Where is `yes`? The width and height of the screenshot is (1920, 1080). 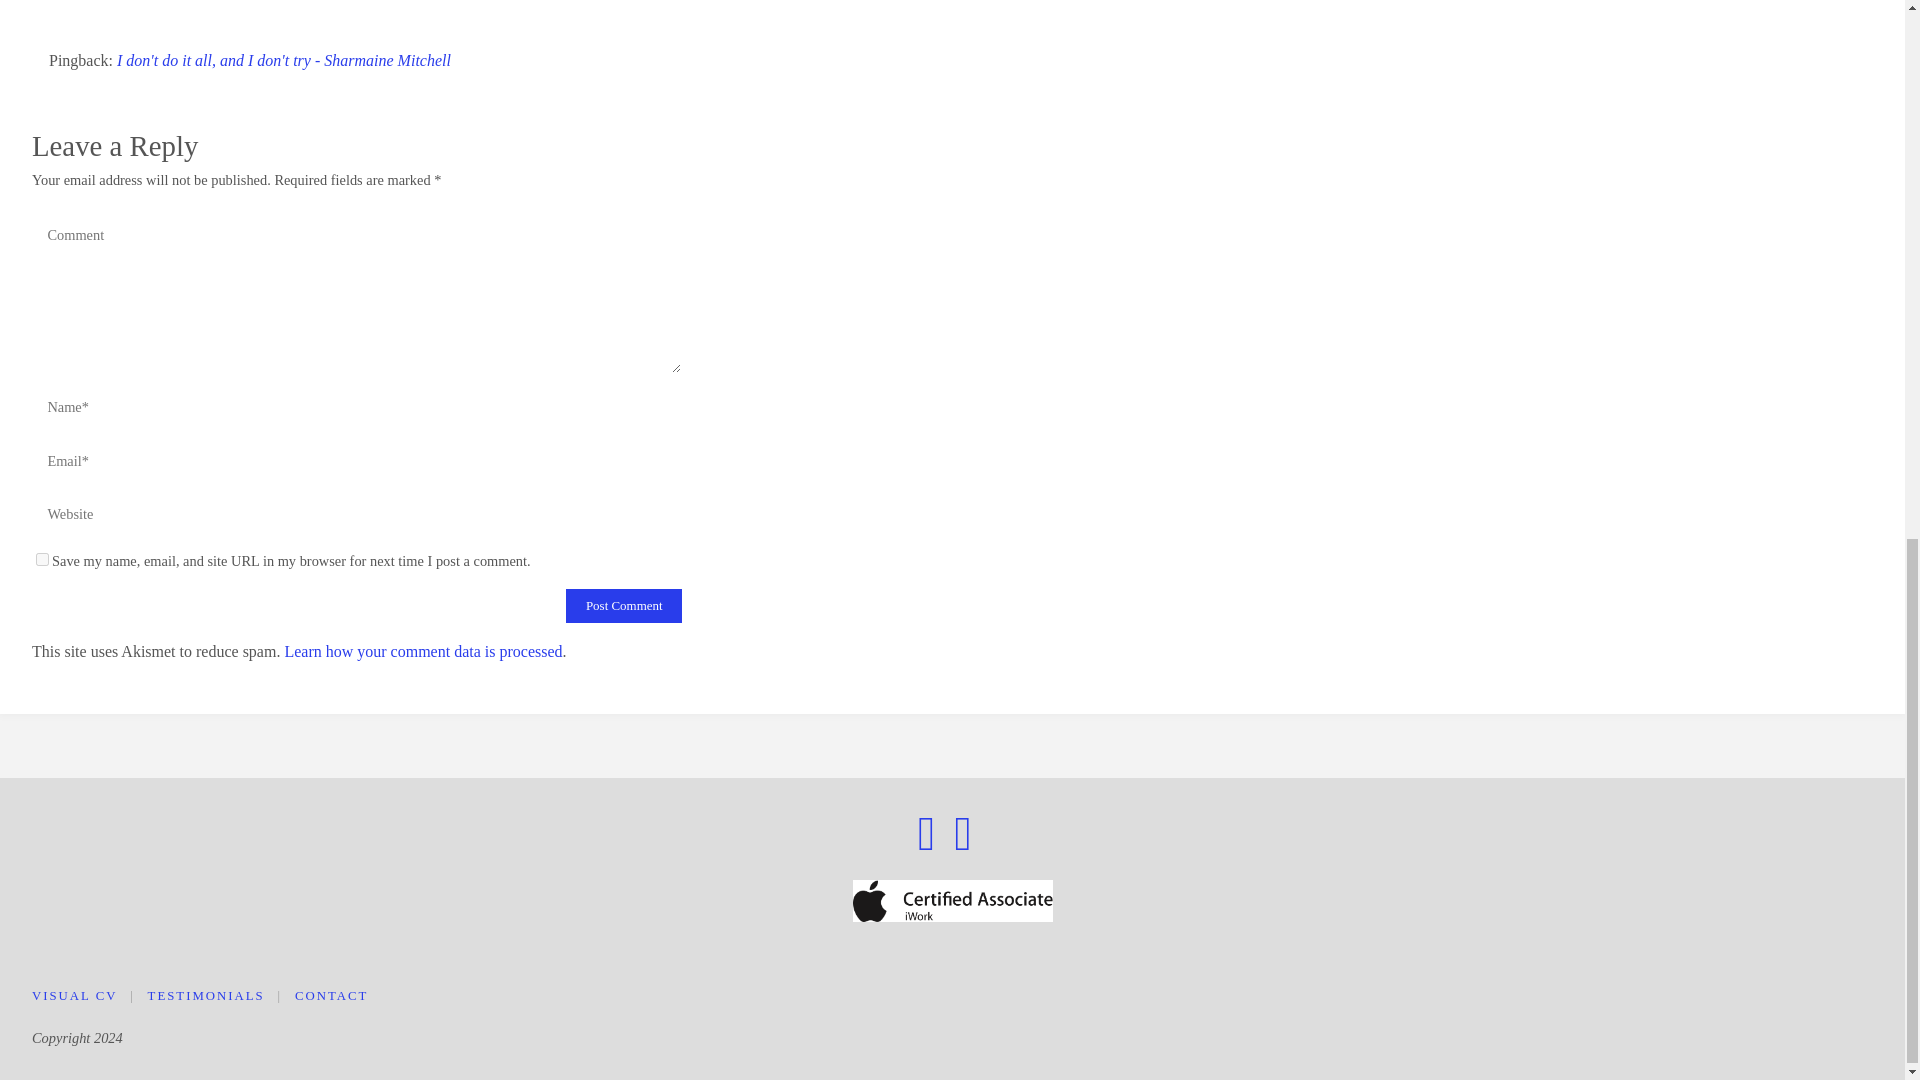
yes is located at coordinates (42, 558).